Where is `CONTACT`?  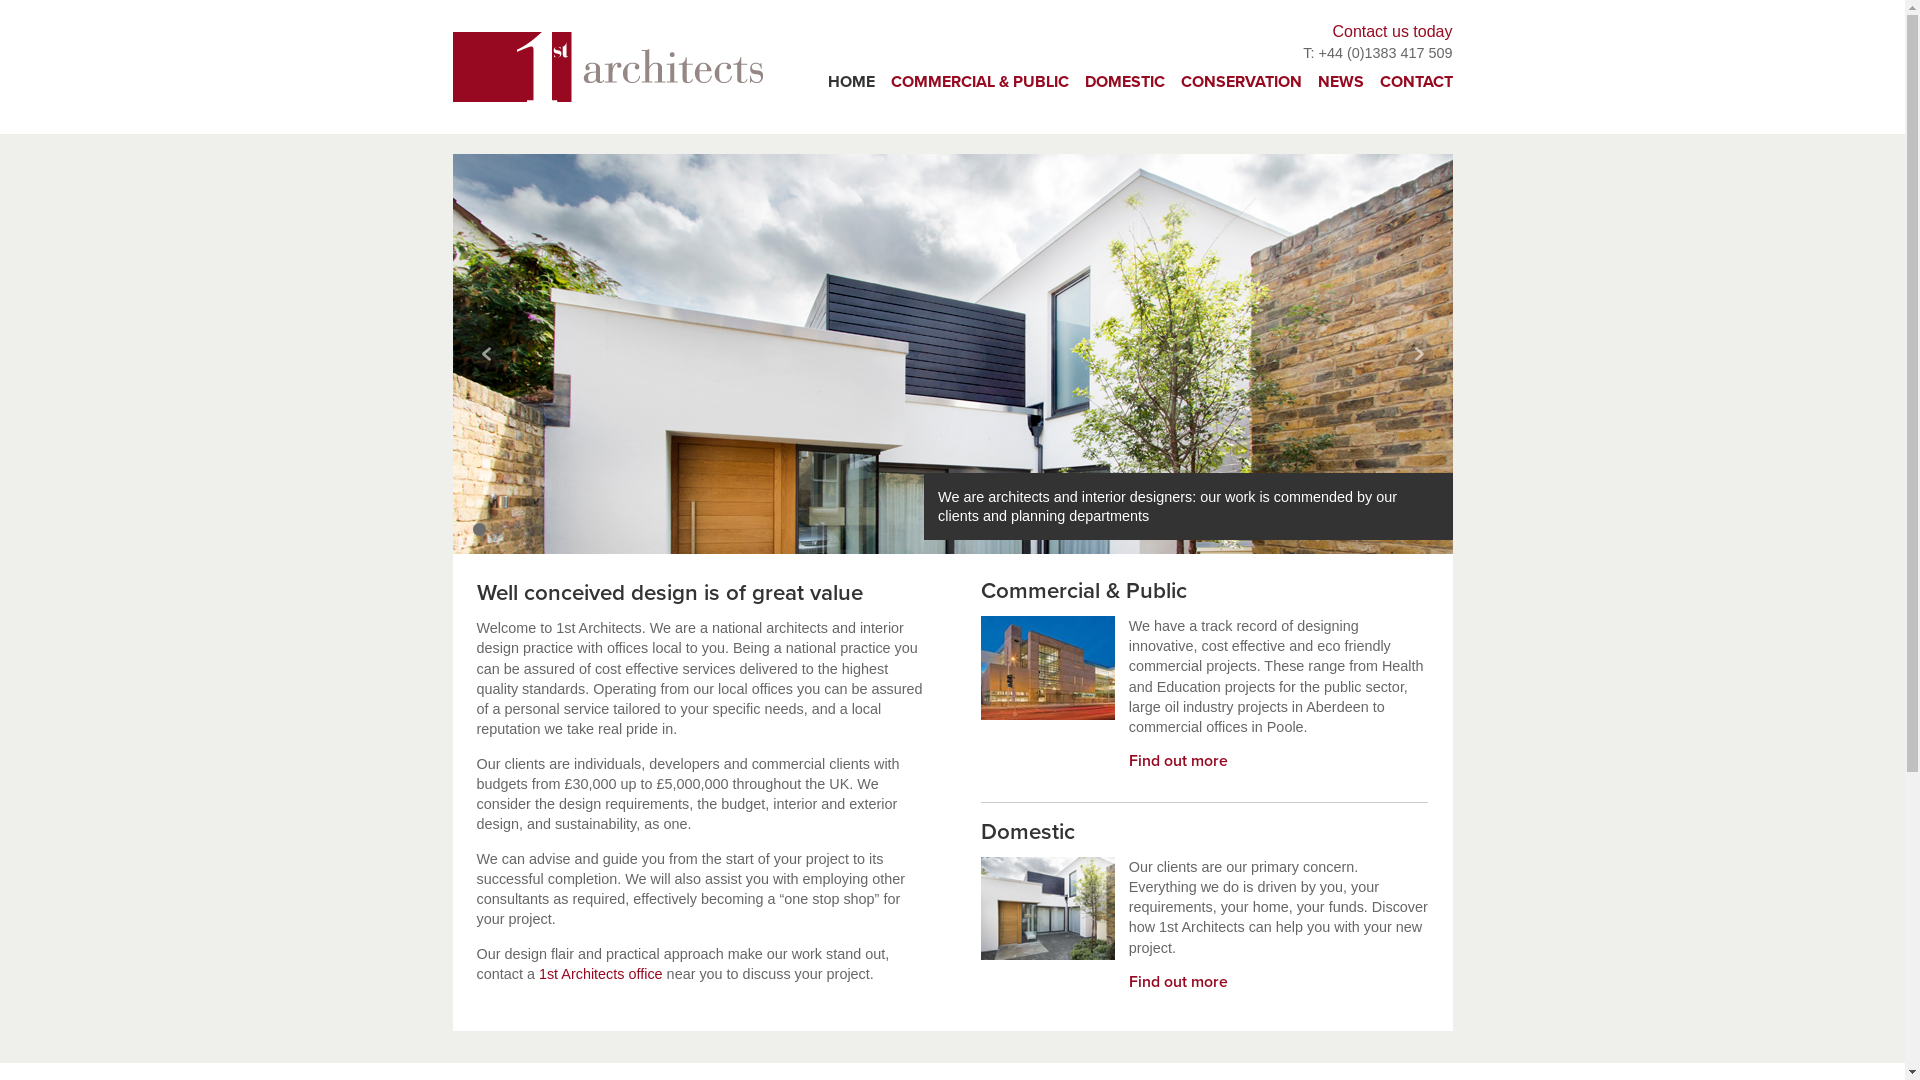 CONTACT is located at coordinates (1416, 82).